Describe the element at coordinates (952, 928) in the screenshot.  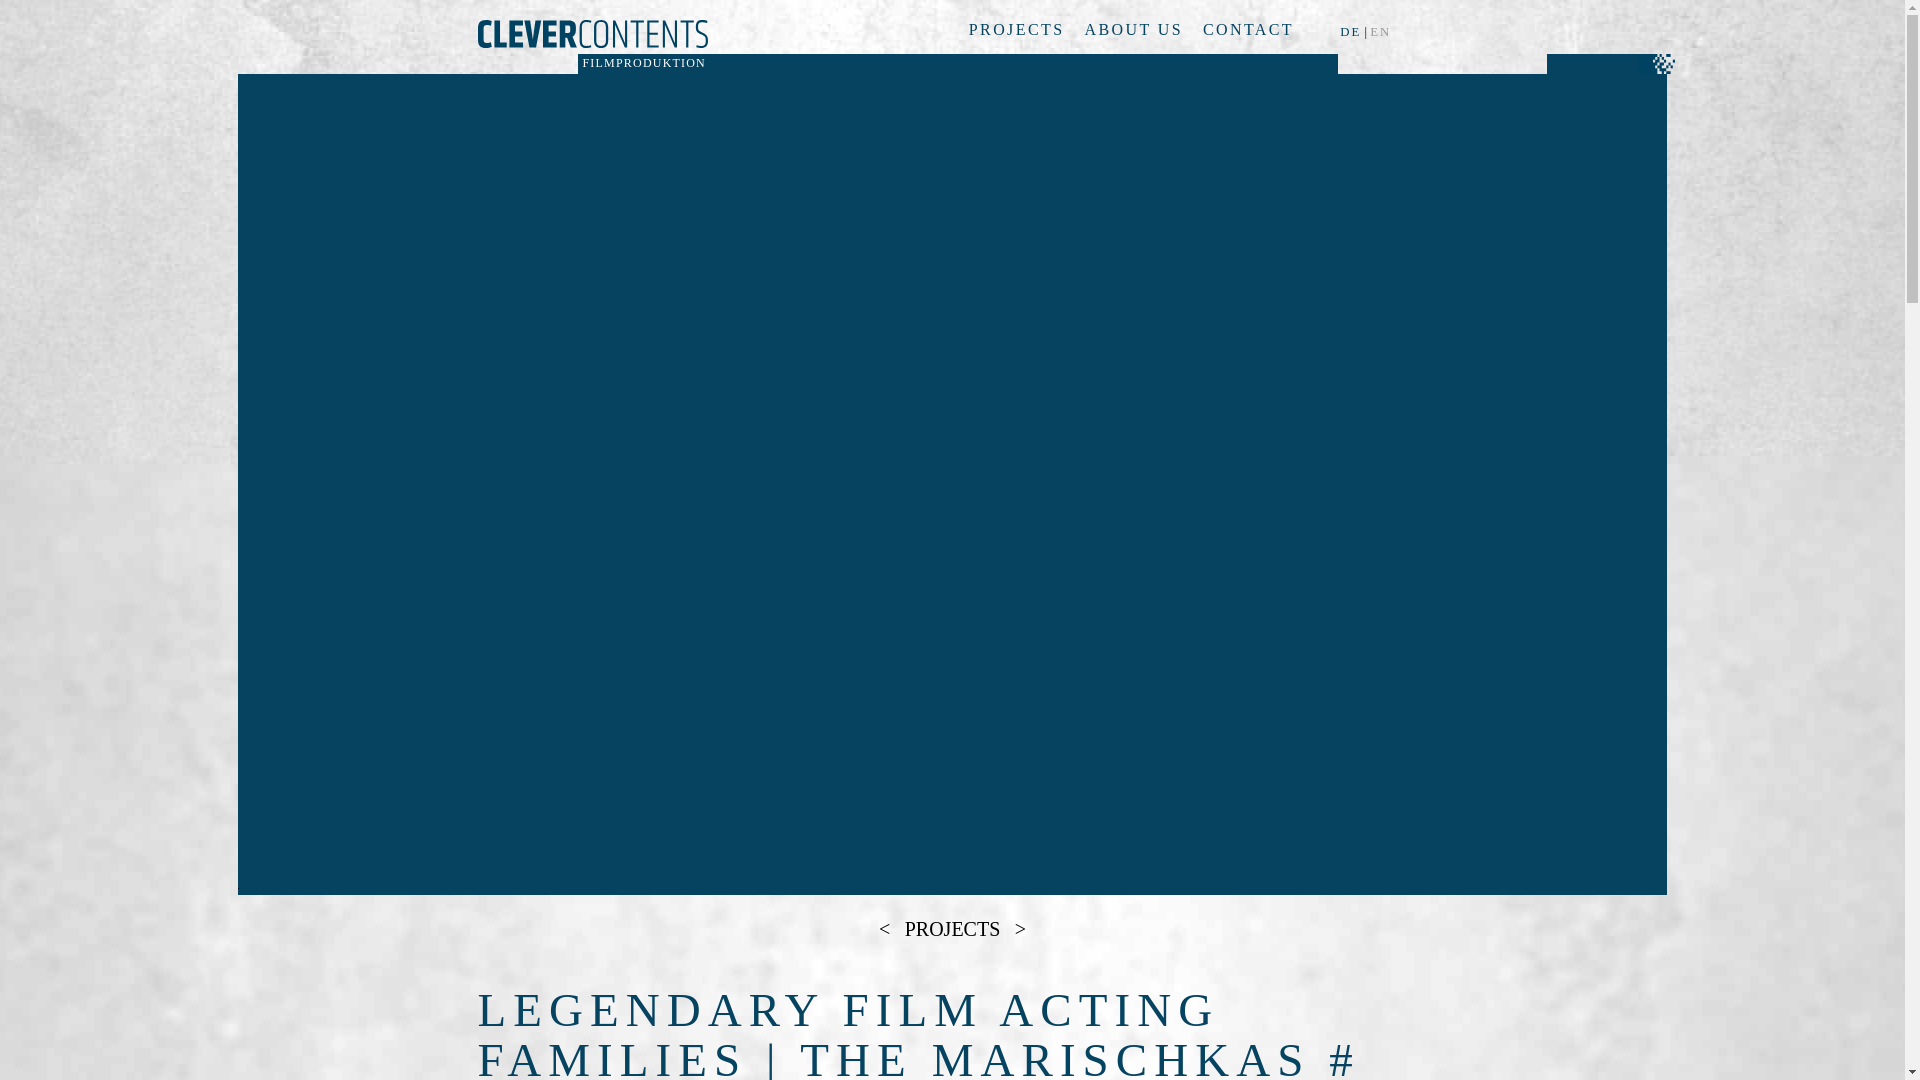
I see `PROJECTS` at that location.